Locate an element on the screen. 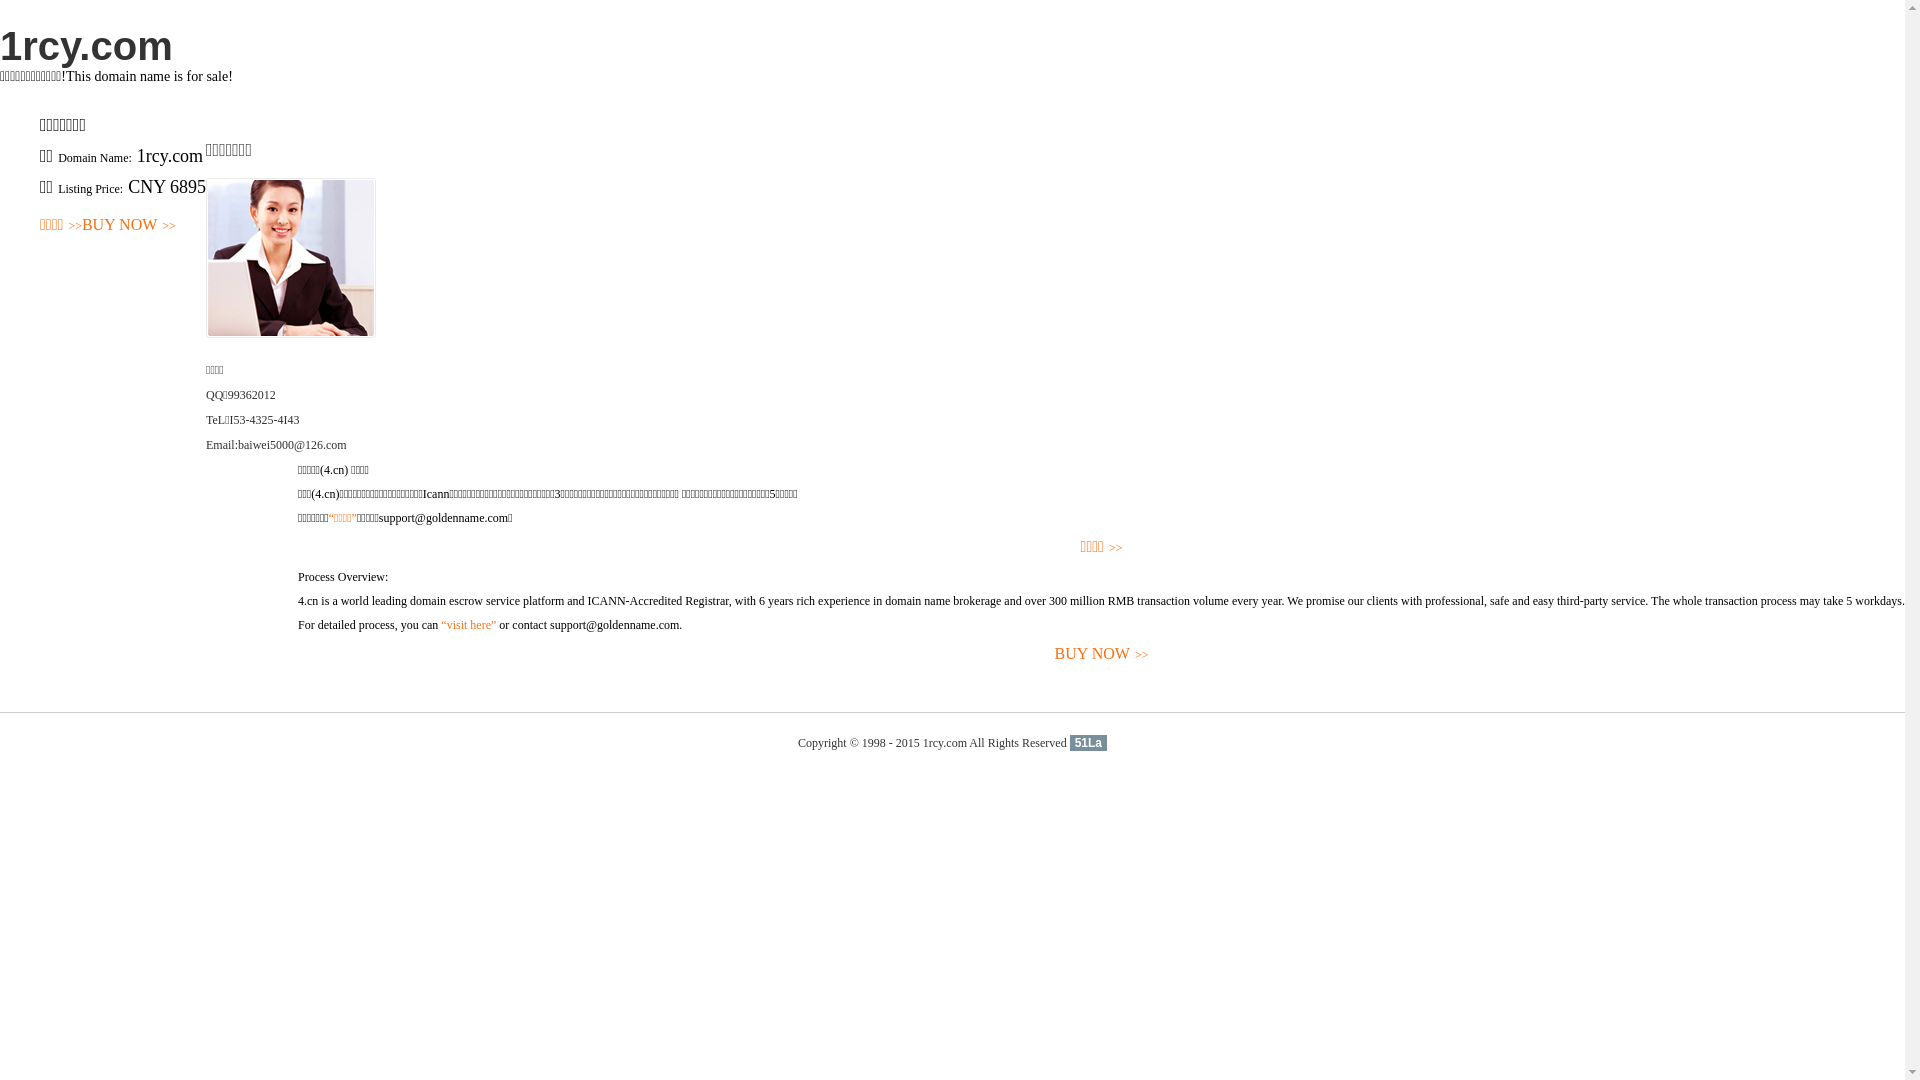  BUY NOW>> is located at coordinates (129, 226).